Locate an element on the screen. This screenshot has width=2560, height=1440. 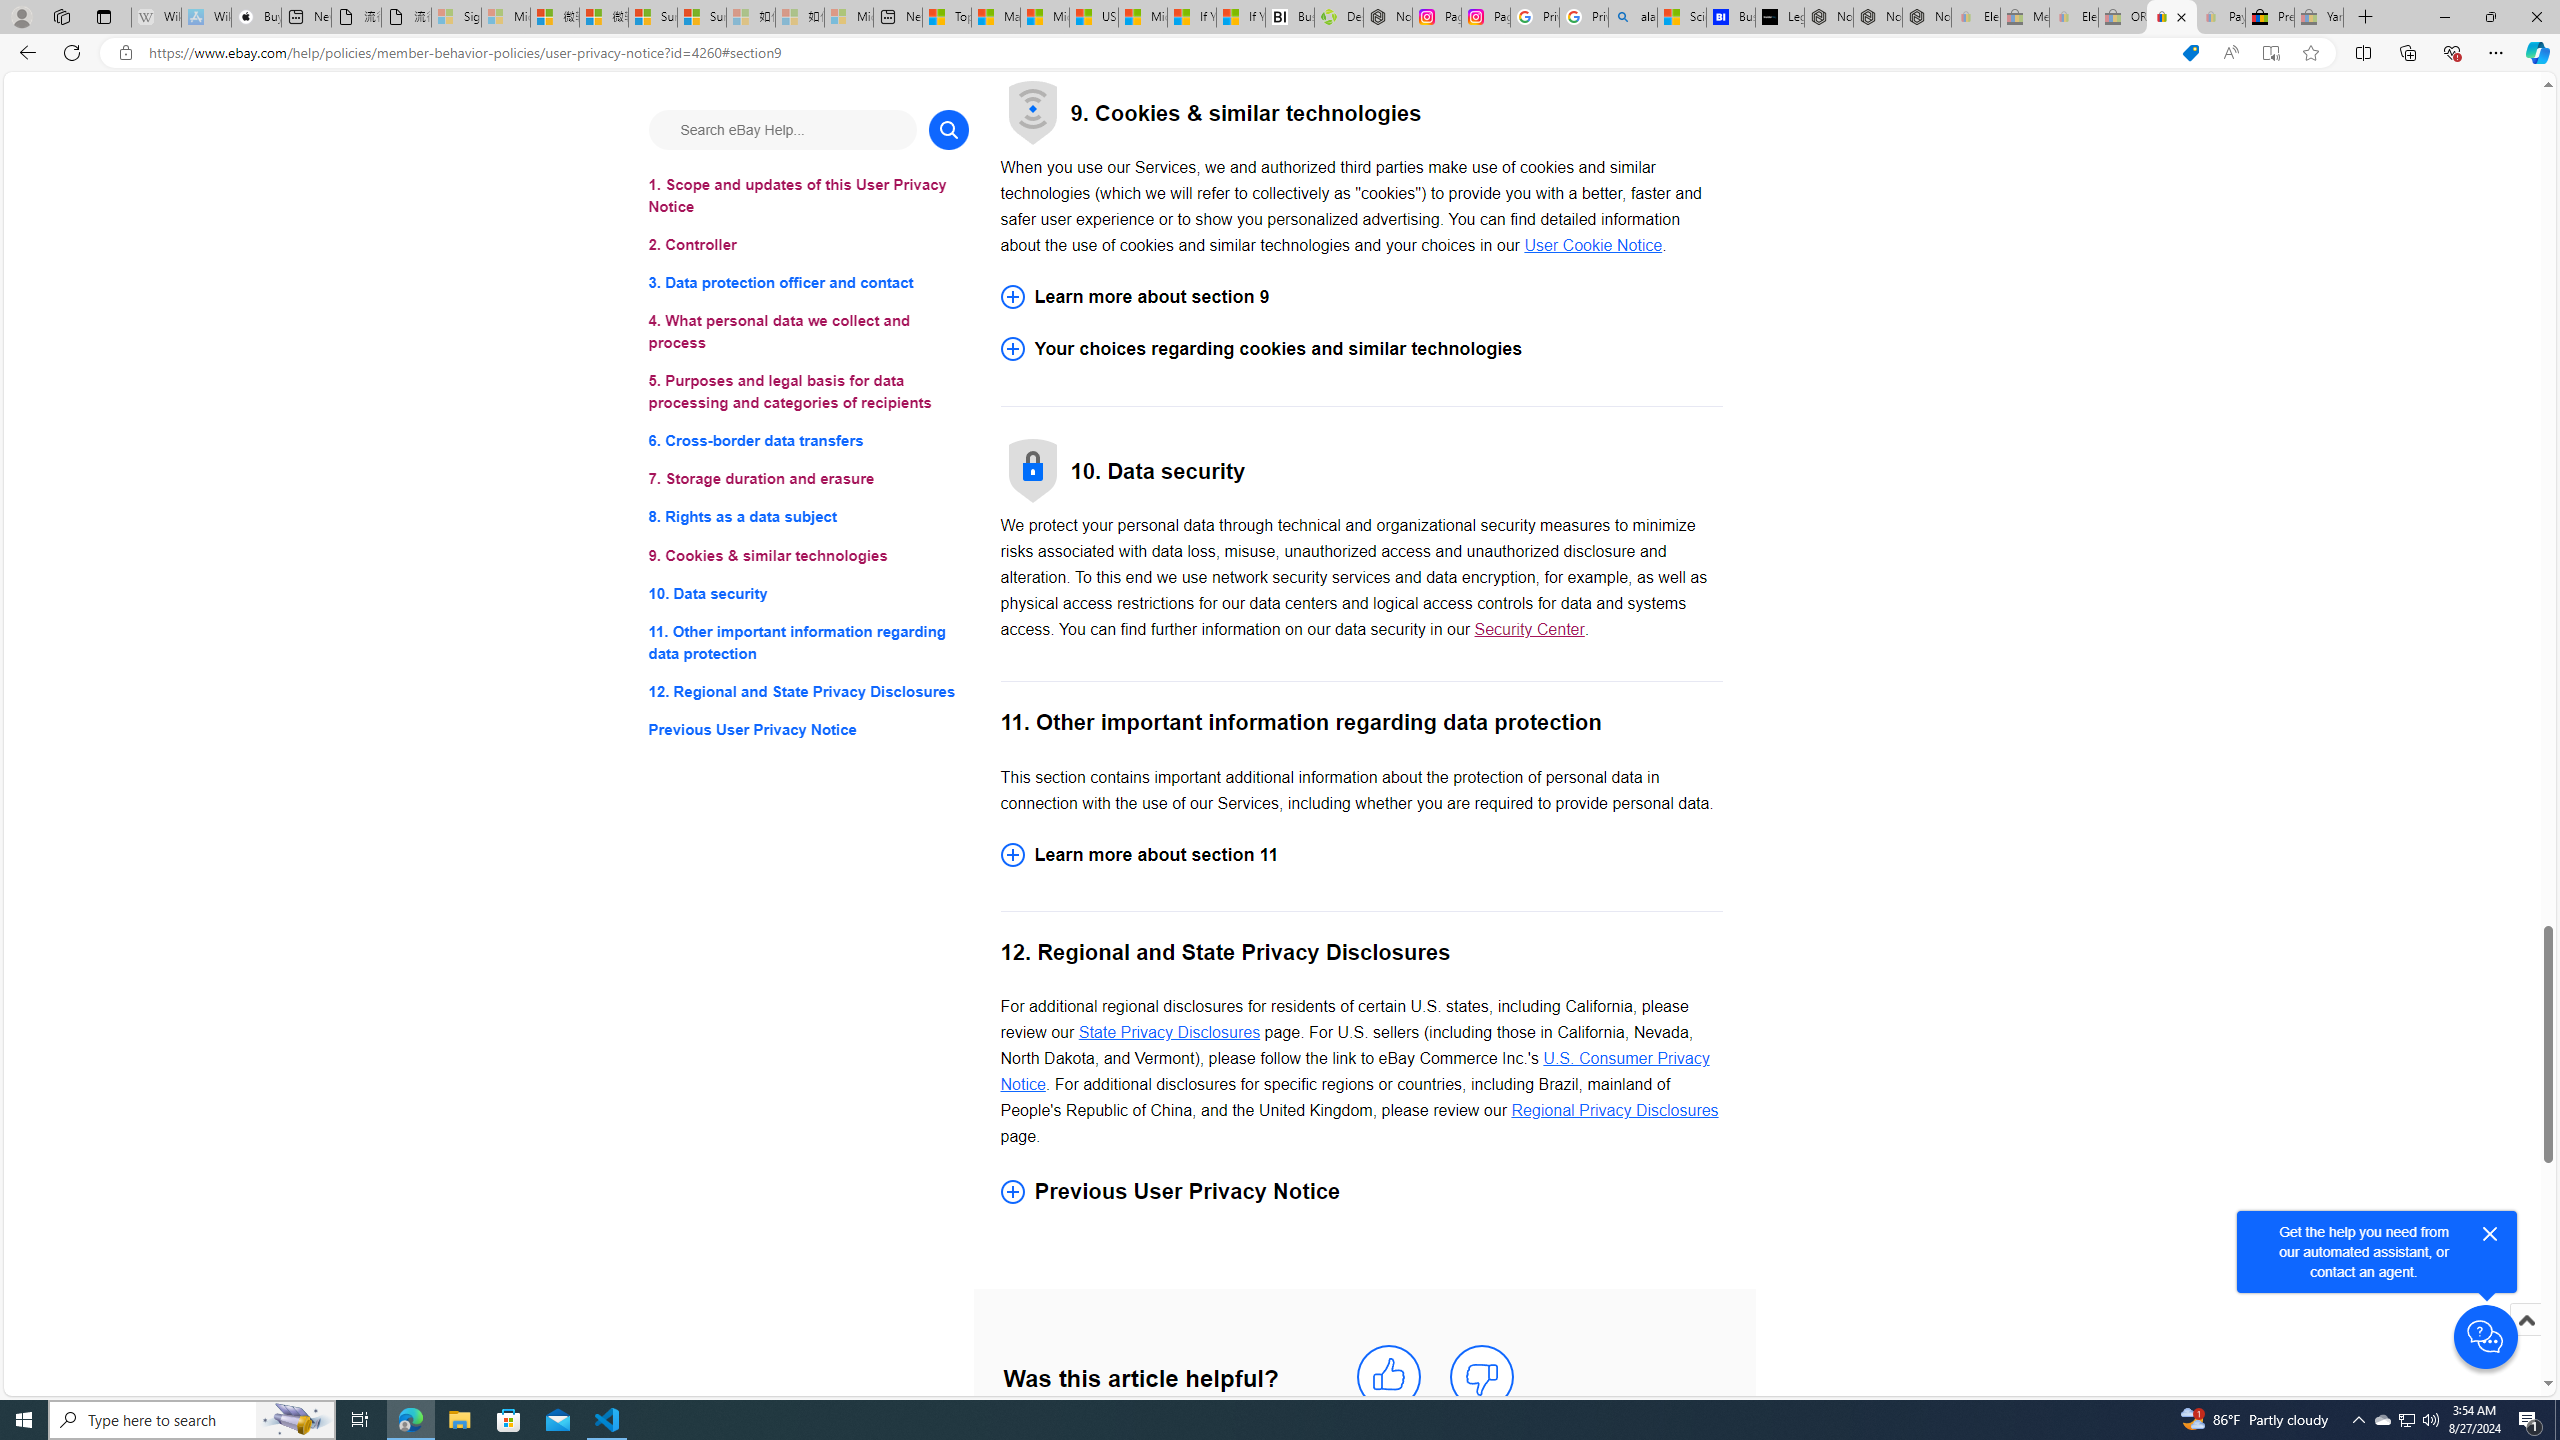
Previous User Privacy Notice is located at coordinates (1361, 1191).